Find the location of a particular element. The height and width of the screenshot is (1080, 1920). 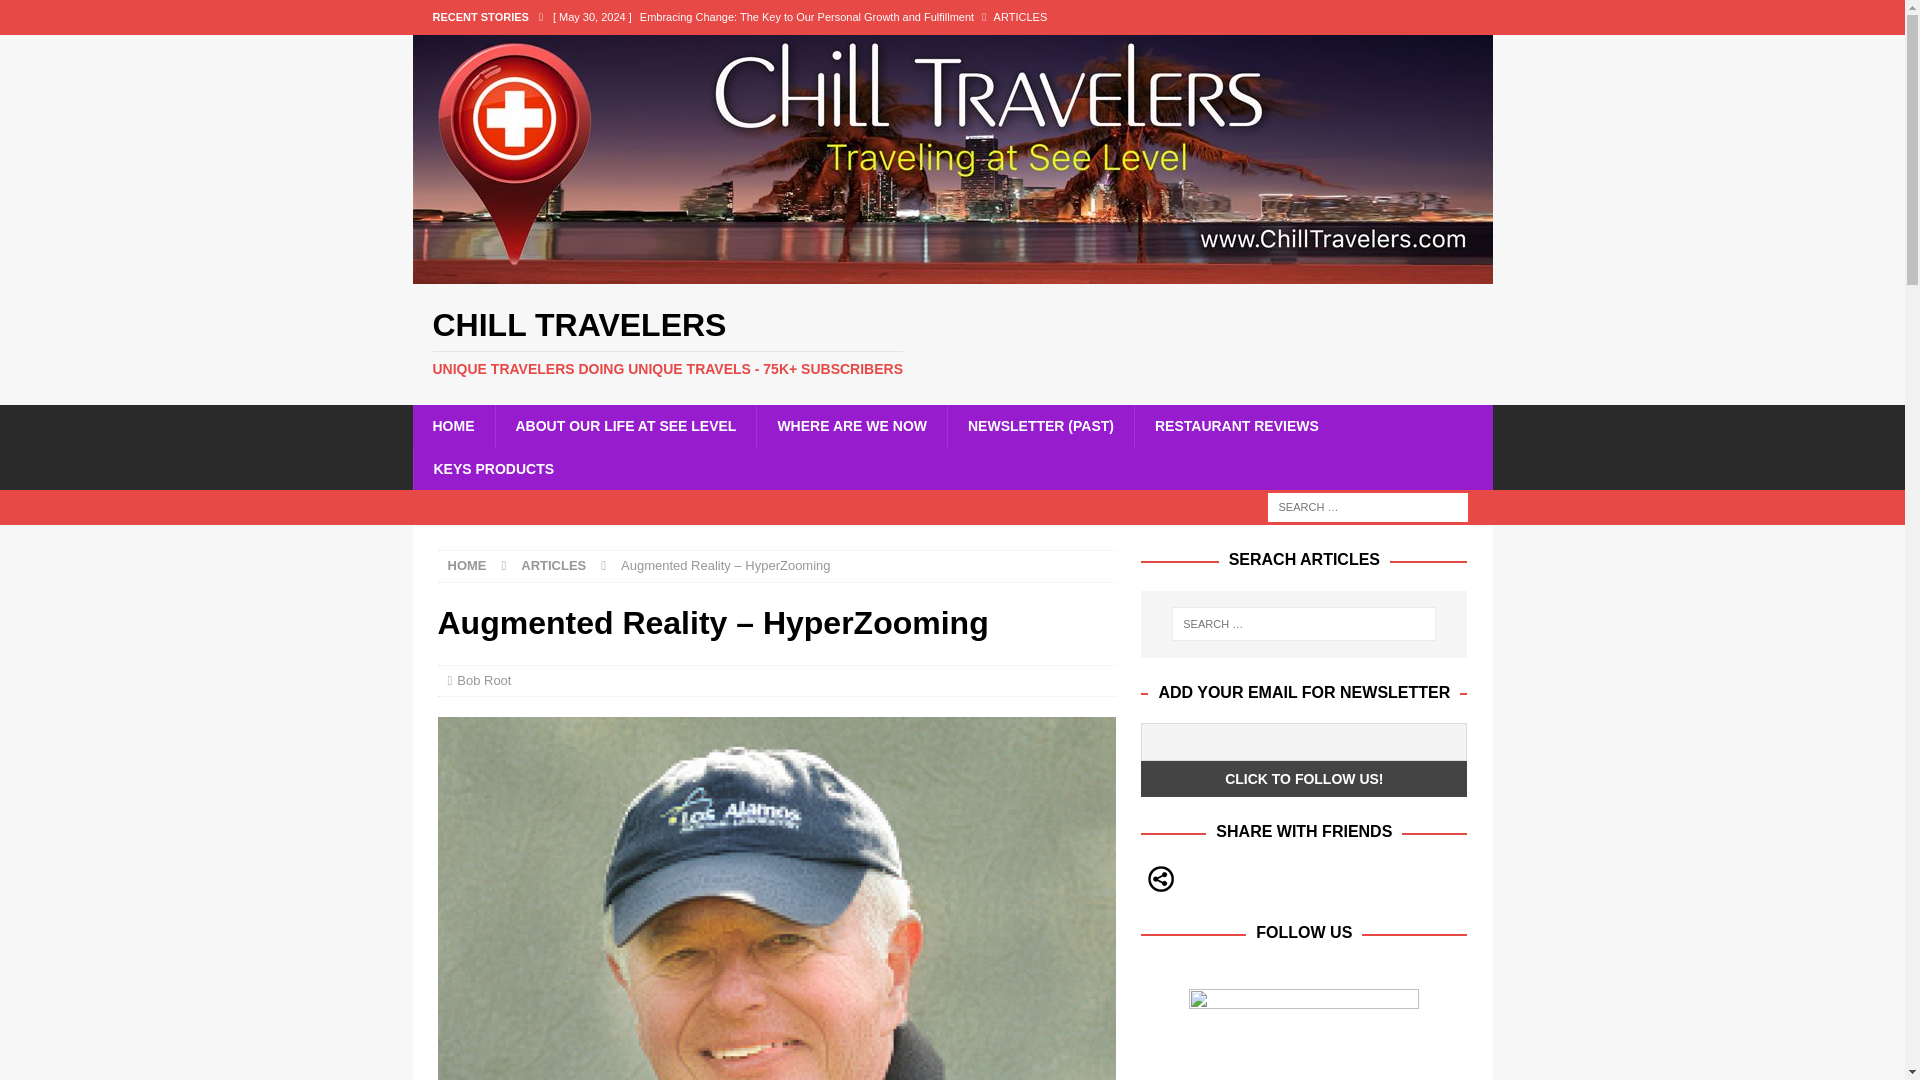

Search is located at coordinates (74, 16).